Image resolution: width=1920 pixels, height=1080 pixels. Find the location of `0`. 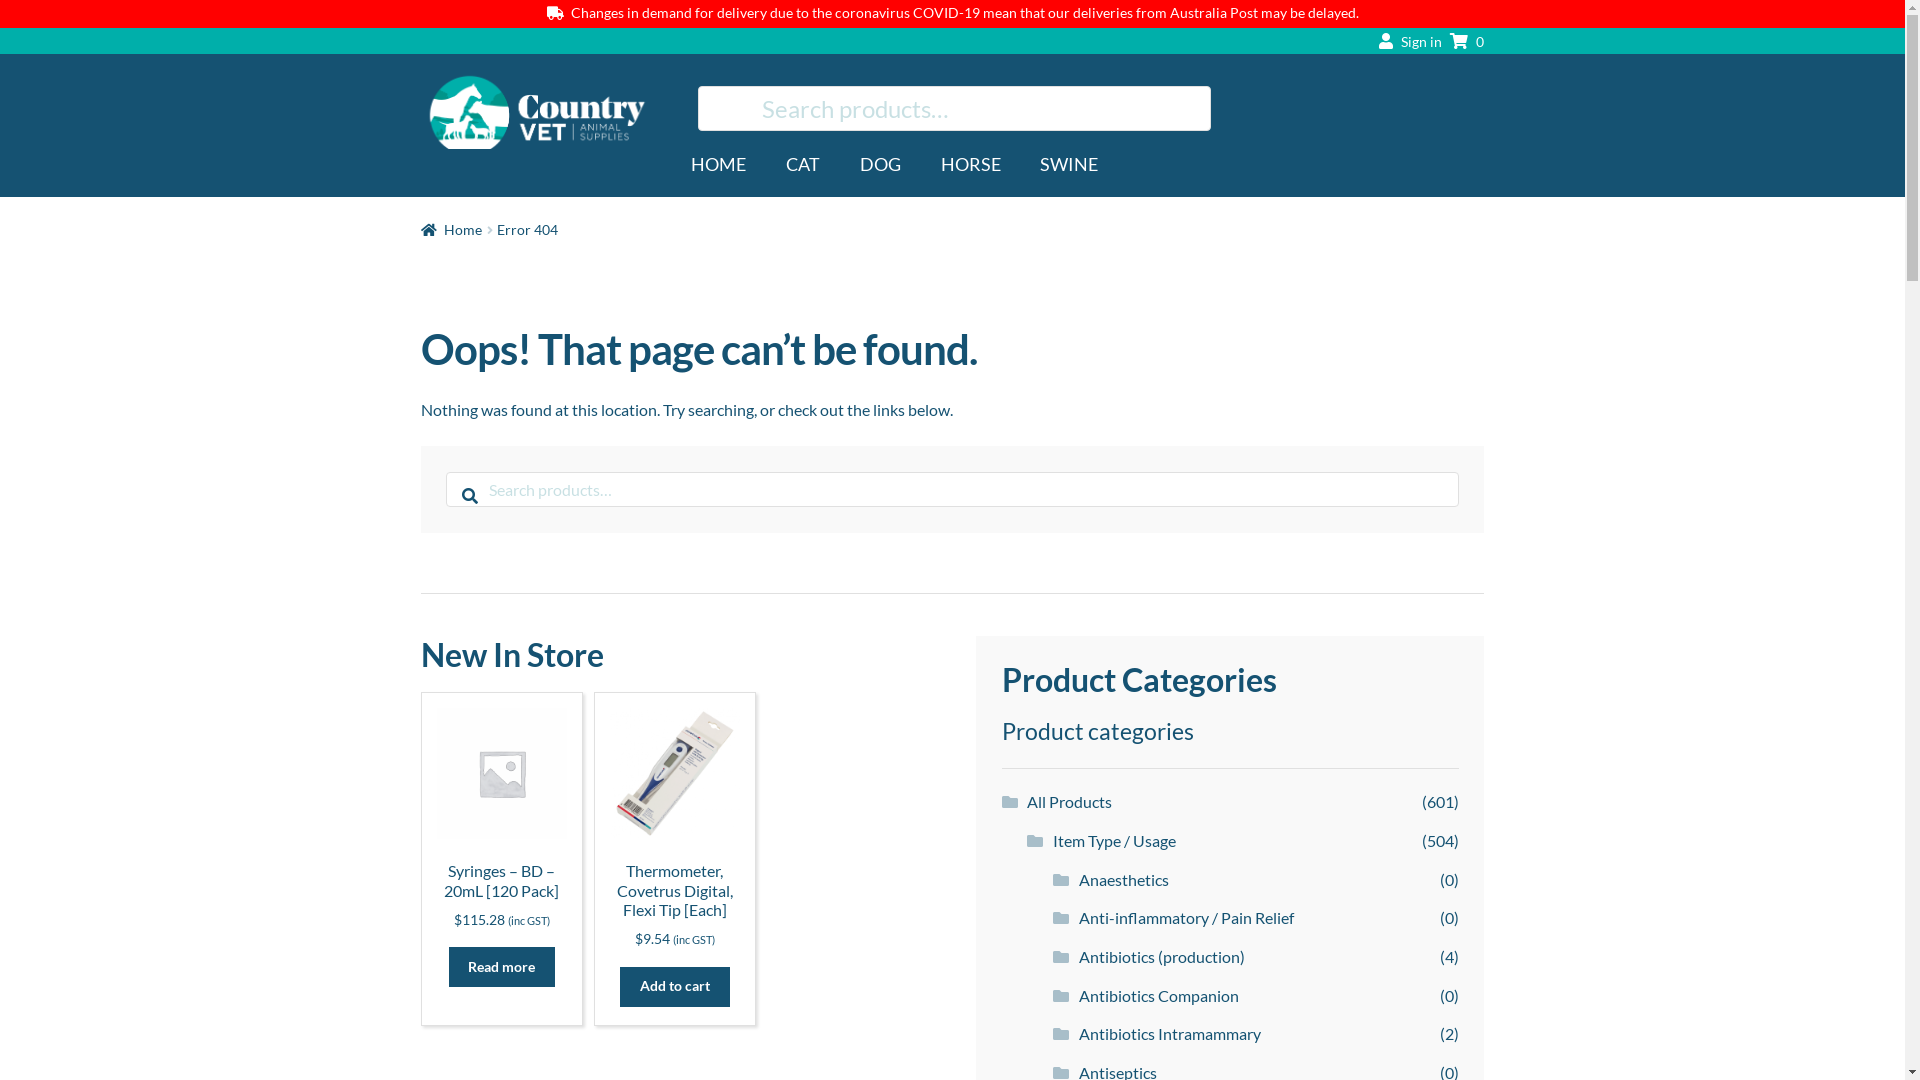

0 is located at coordinates (1463, 40).